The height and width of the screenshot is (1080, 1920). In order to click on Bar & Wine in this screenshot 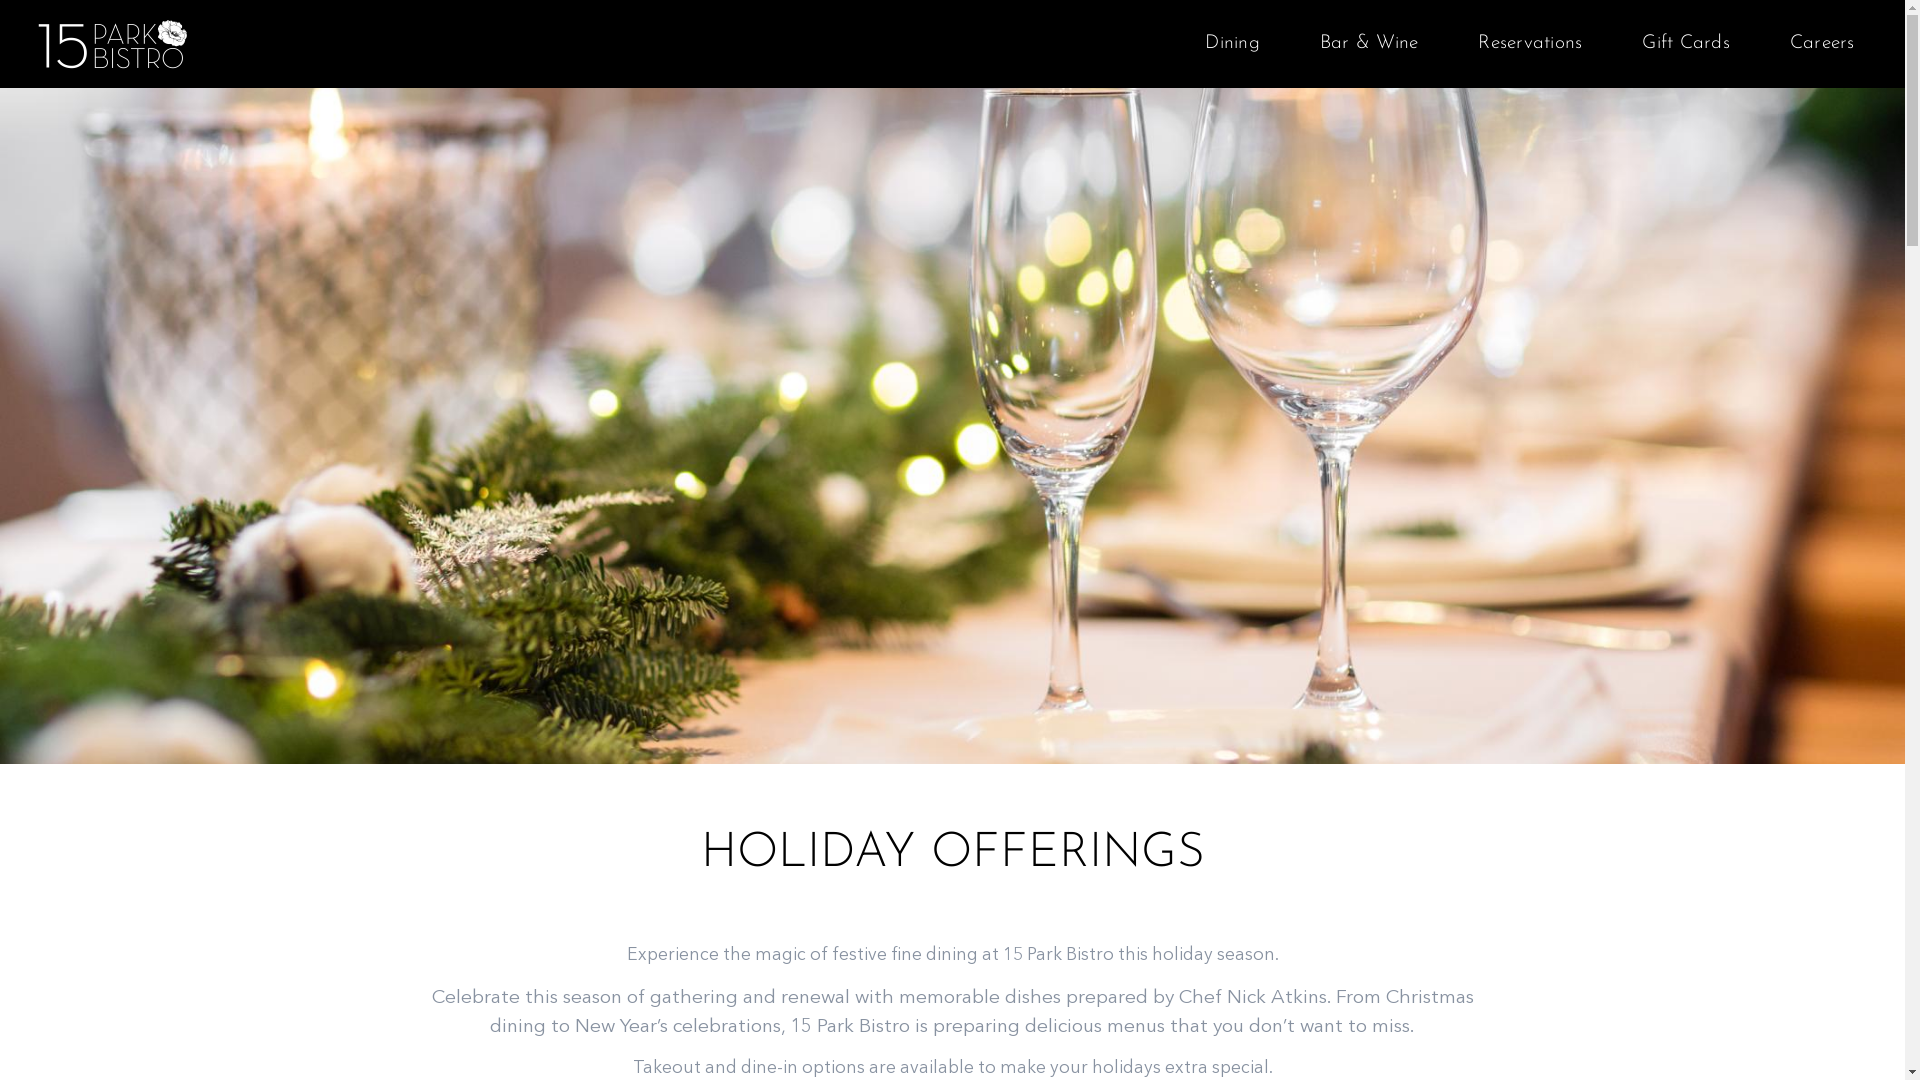, I will do `click(1370, 44)`.